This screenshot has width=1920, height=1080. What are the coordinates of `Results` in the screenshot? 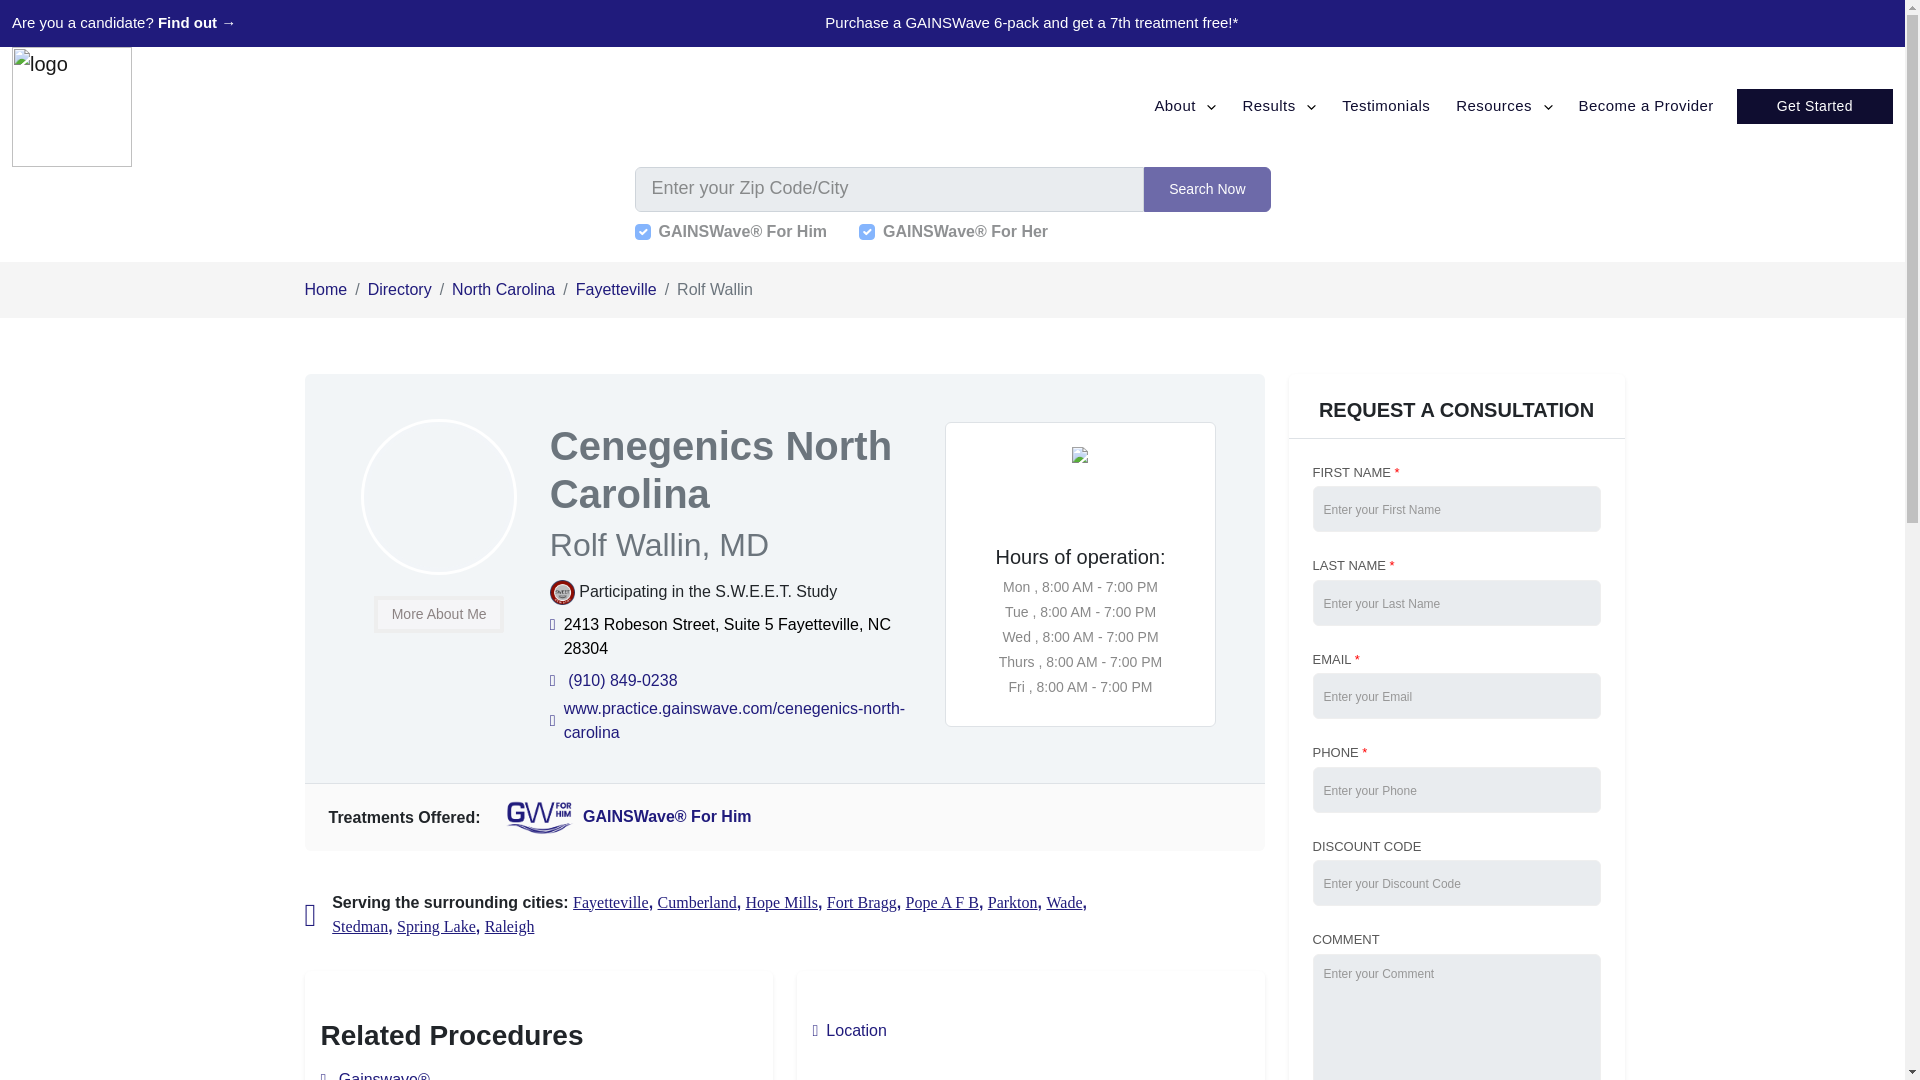 It's located at (1278, 106).